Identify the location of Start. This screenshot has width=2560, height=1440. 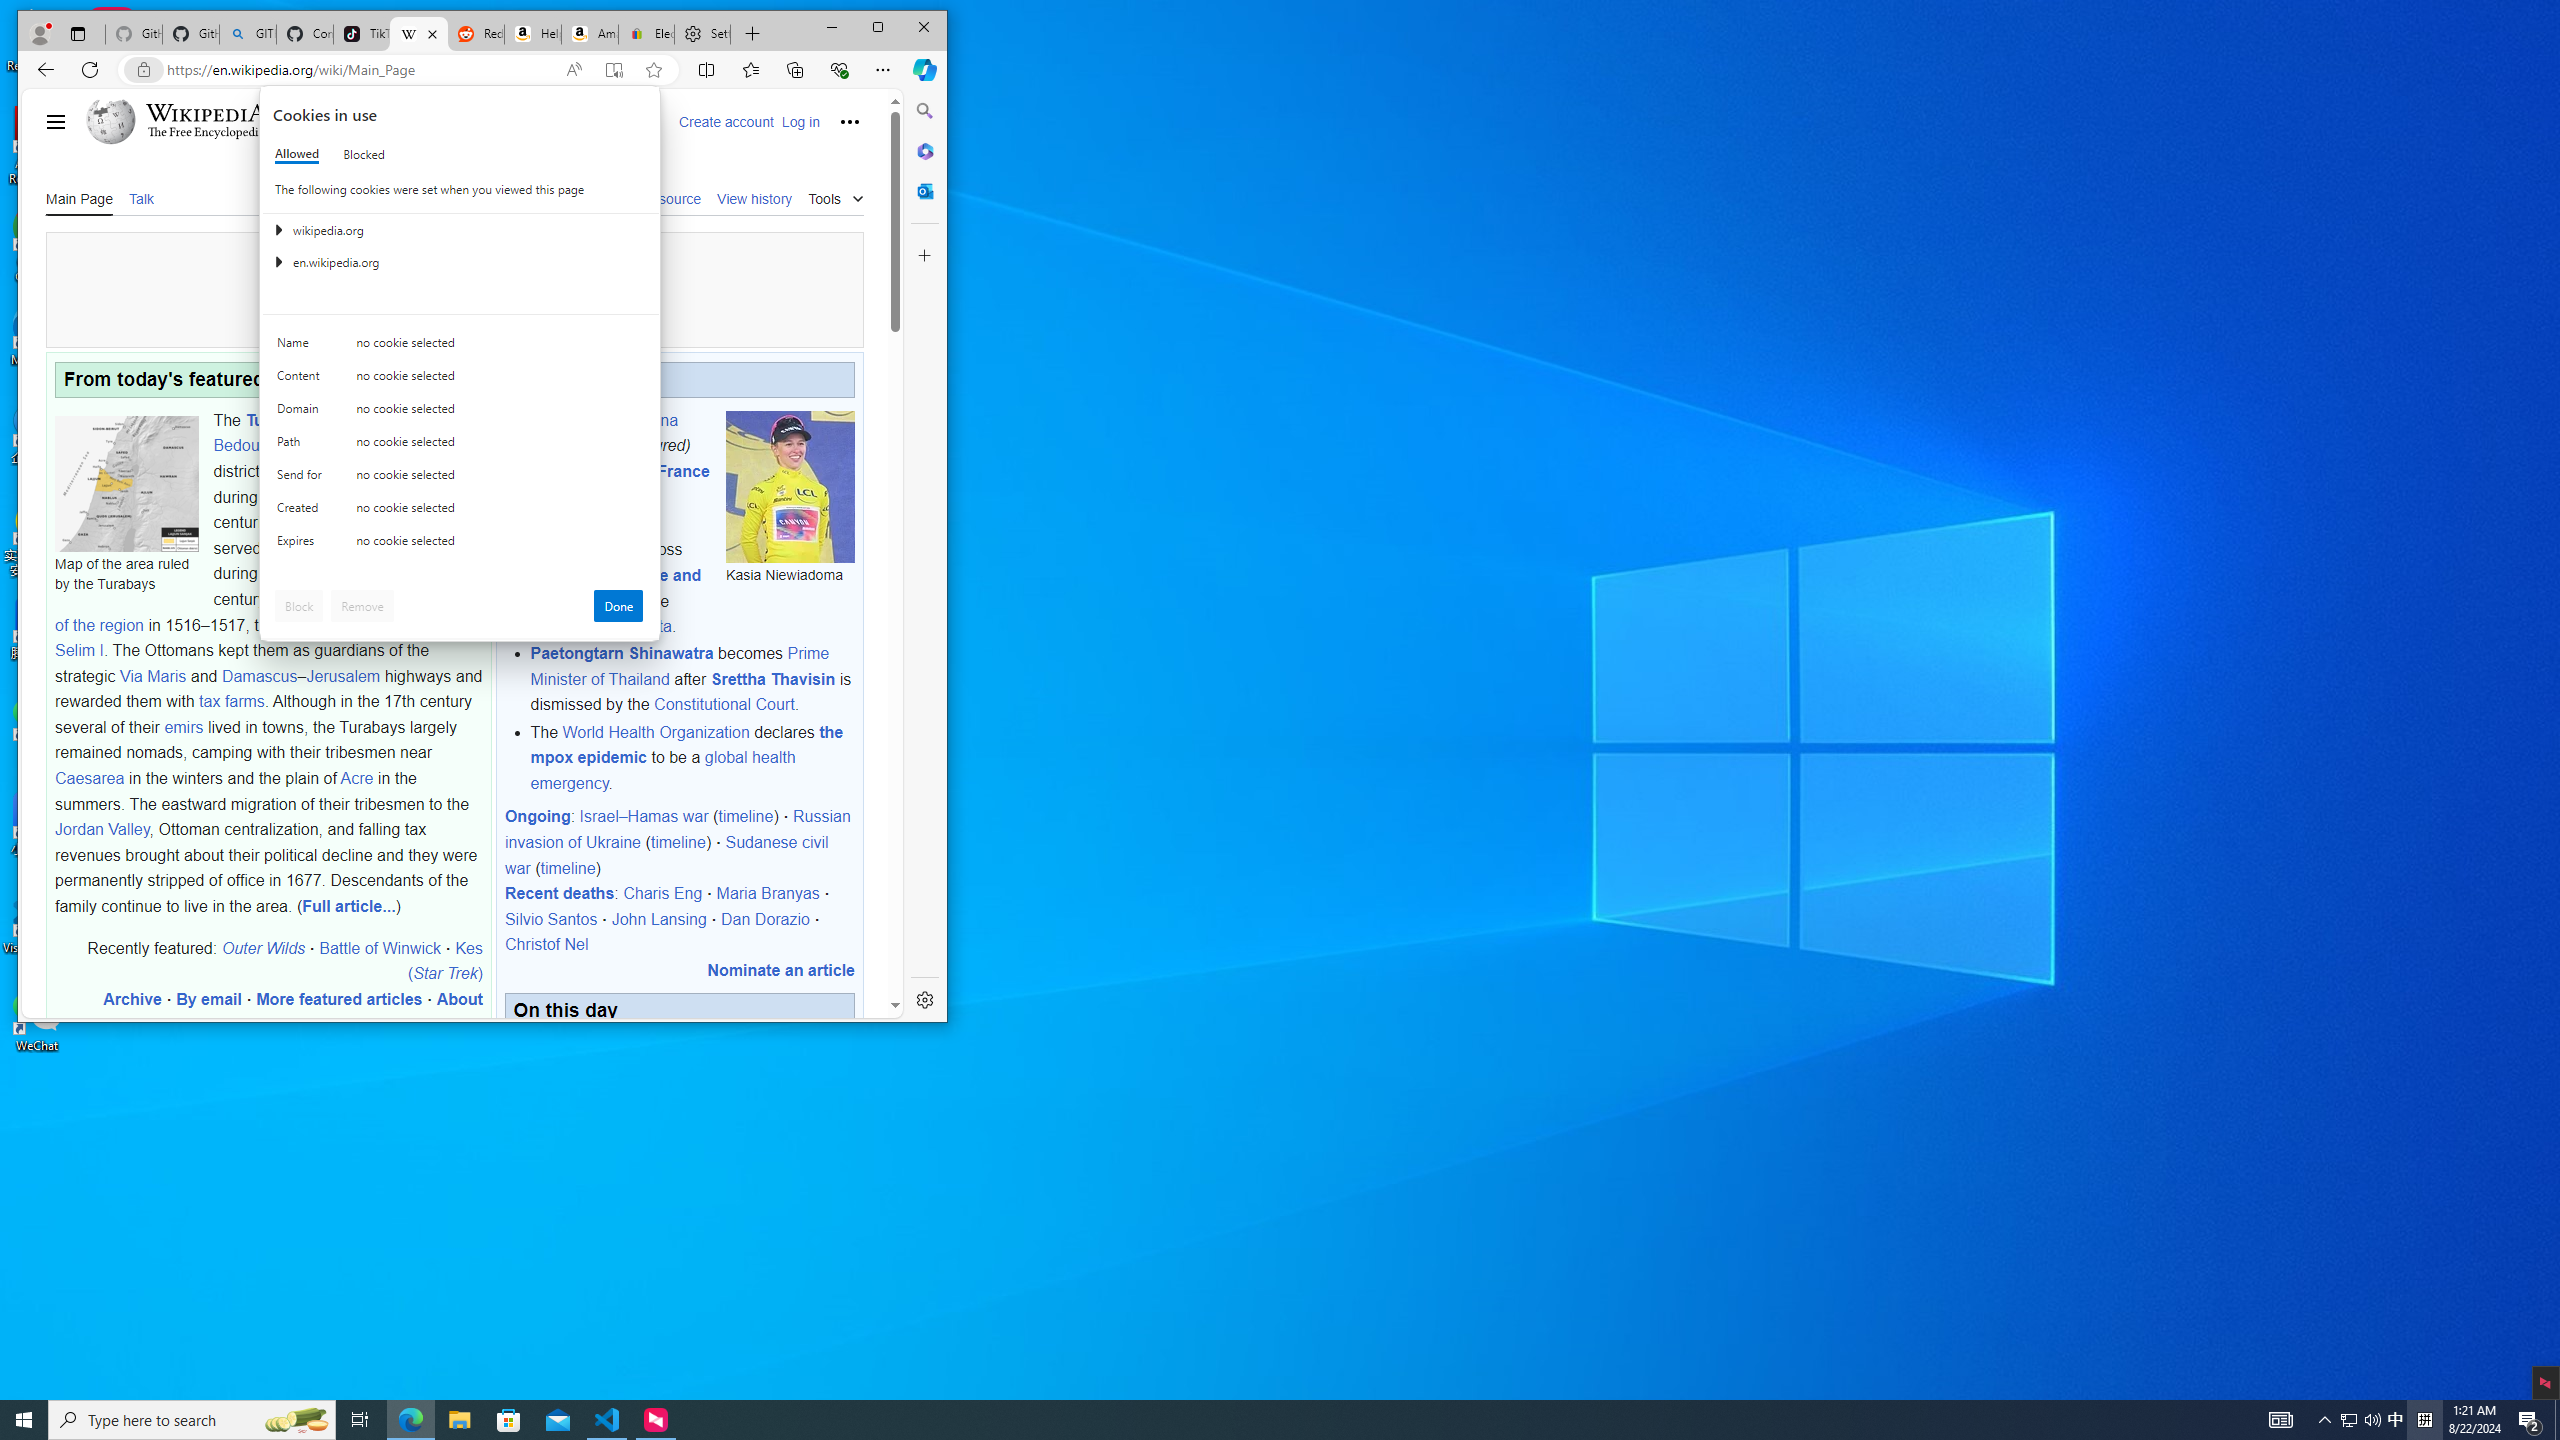
(2280, 1420).